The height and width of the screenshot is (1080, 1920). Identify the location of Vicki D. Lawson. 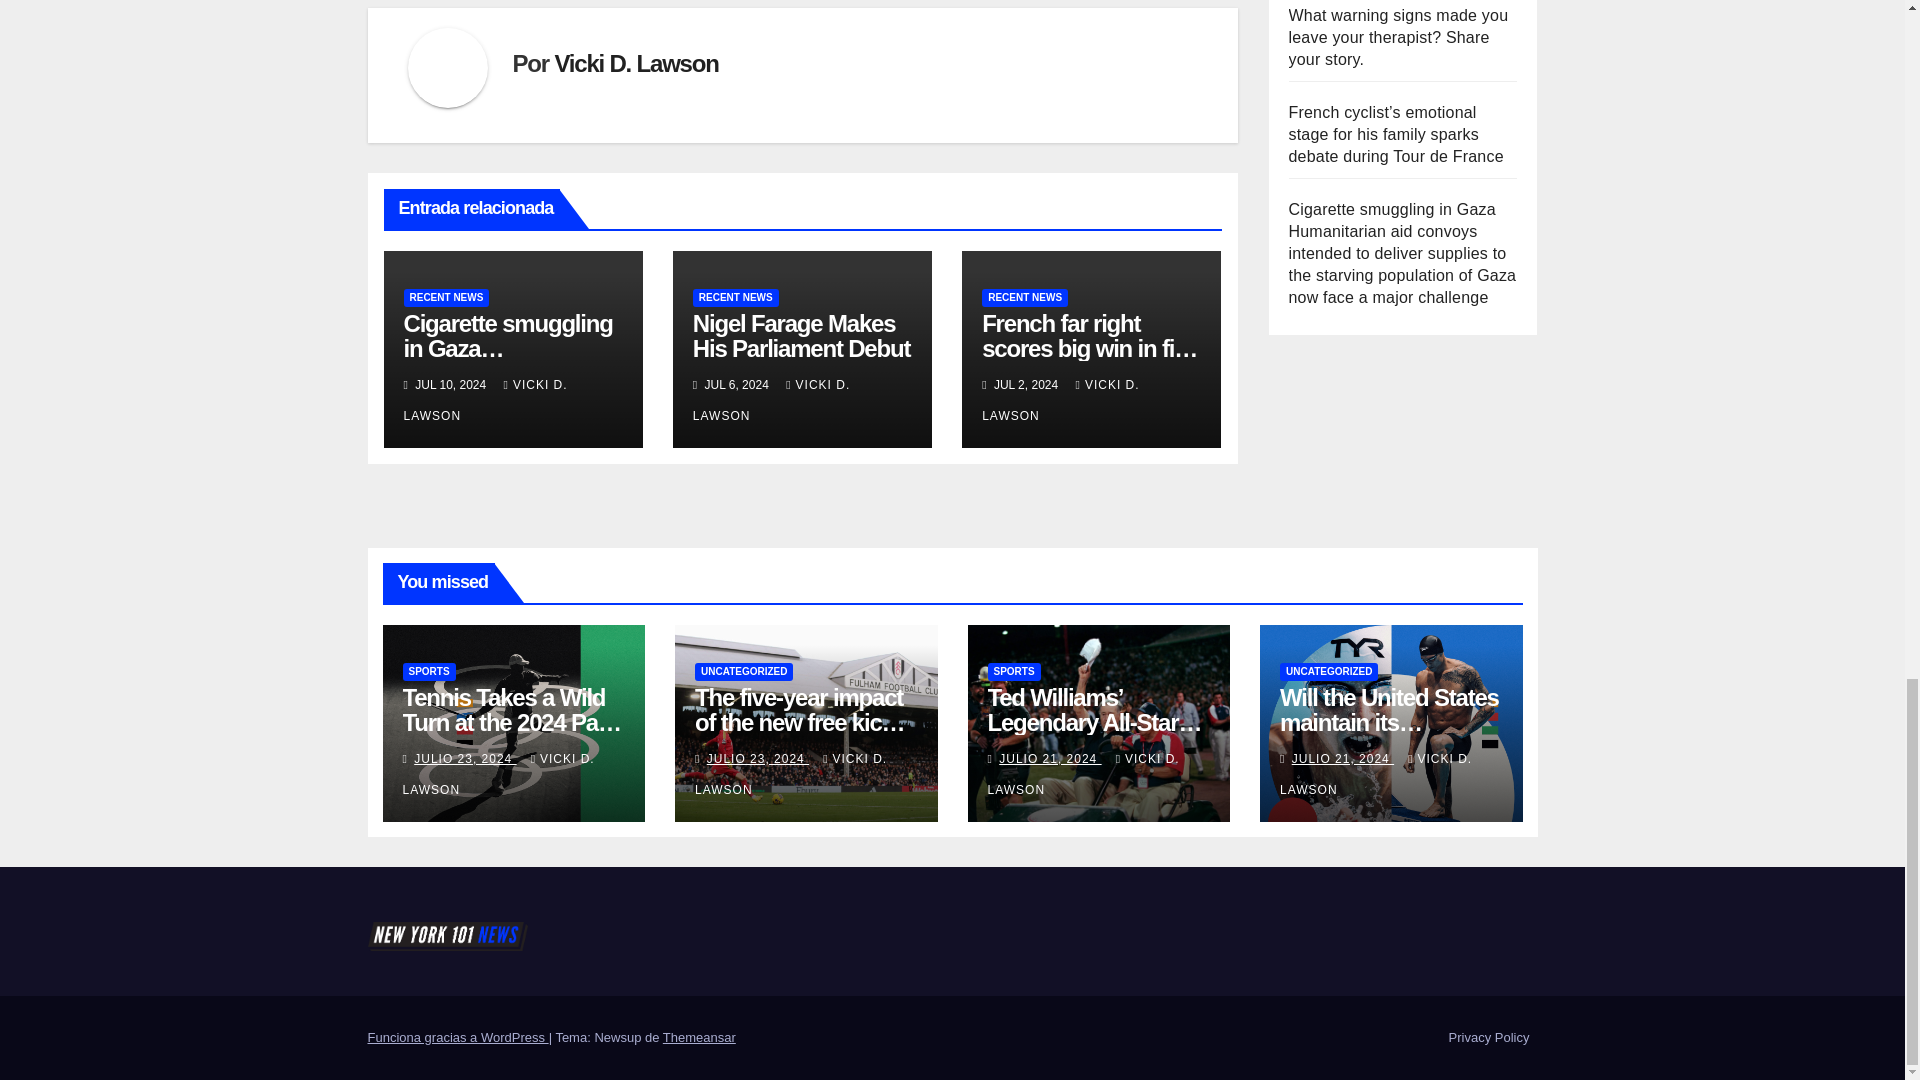
(636, 62).